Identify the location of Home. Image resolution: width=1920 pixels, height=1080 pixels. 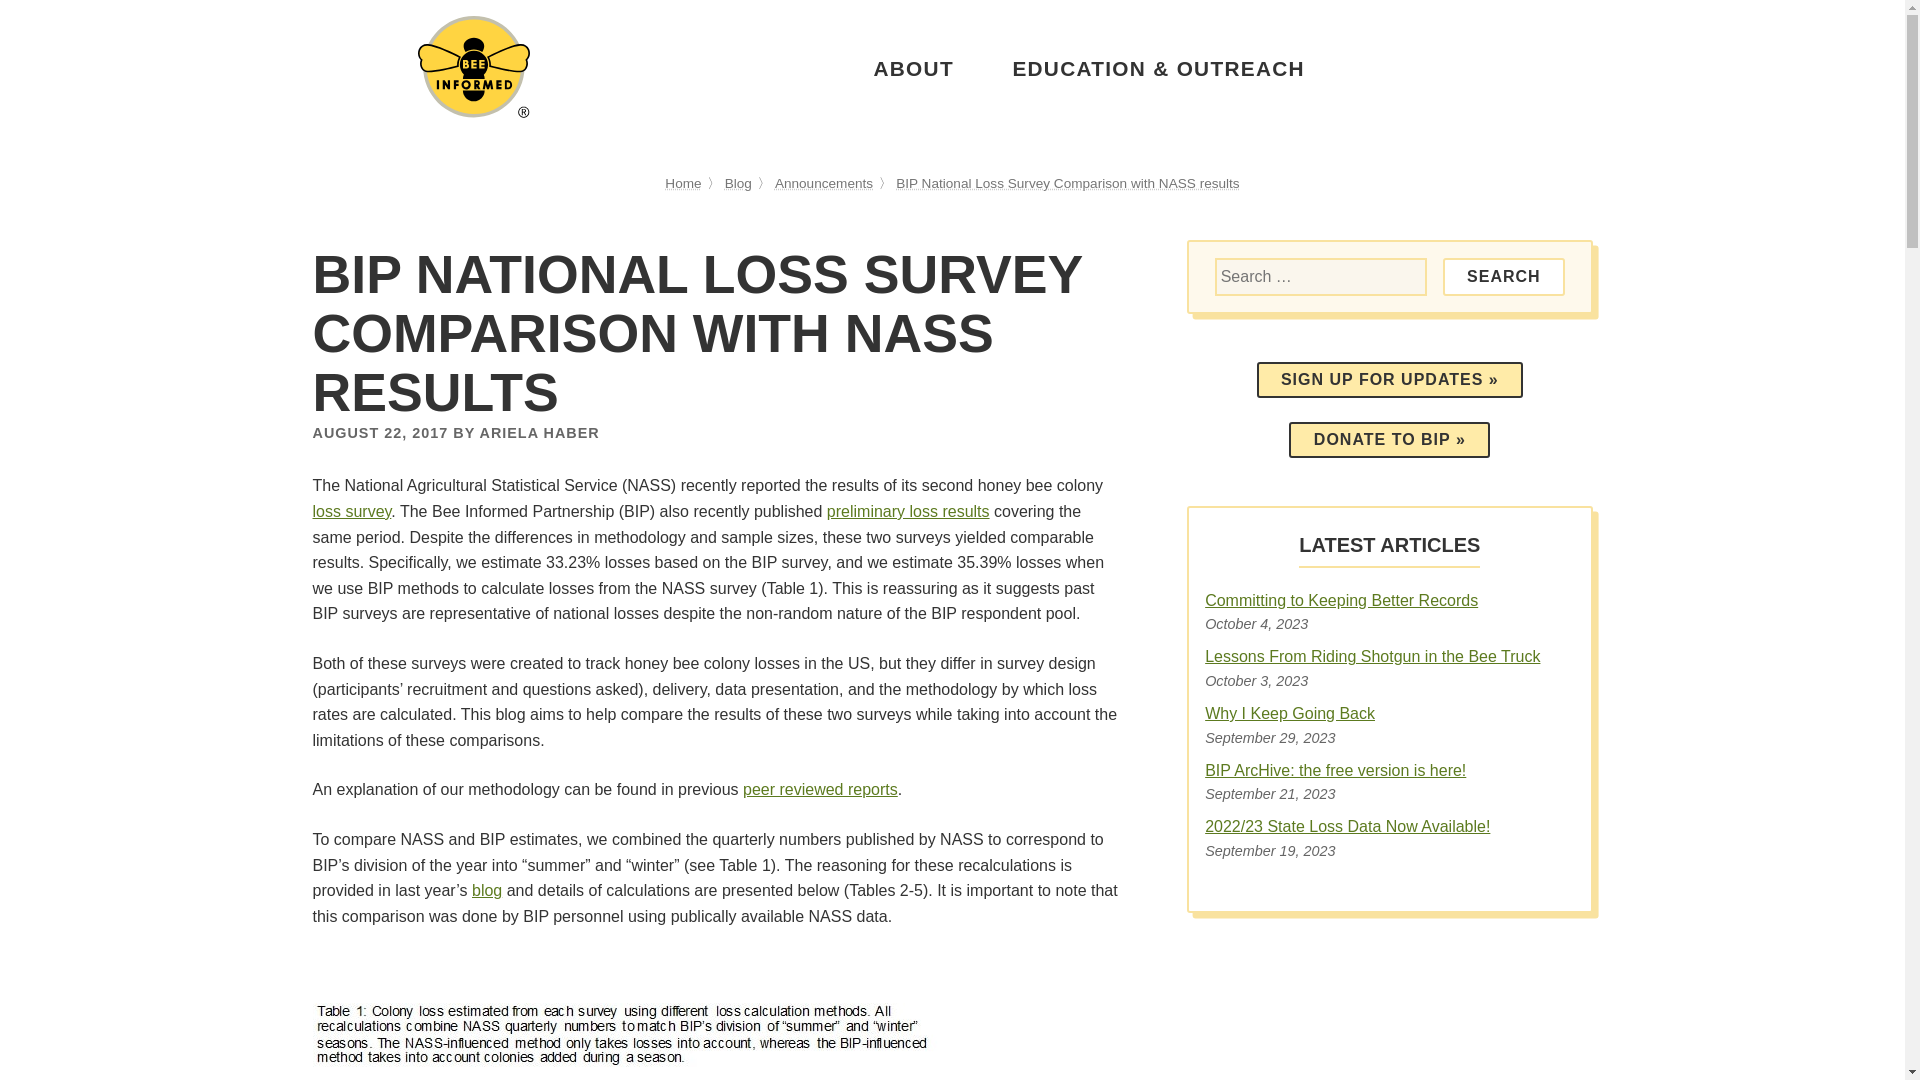
(682, 184).